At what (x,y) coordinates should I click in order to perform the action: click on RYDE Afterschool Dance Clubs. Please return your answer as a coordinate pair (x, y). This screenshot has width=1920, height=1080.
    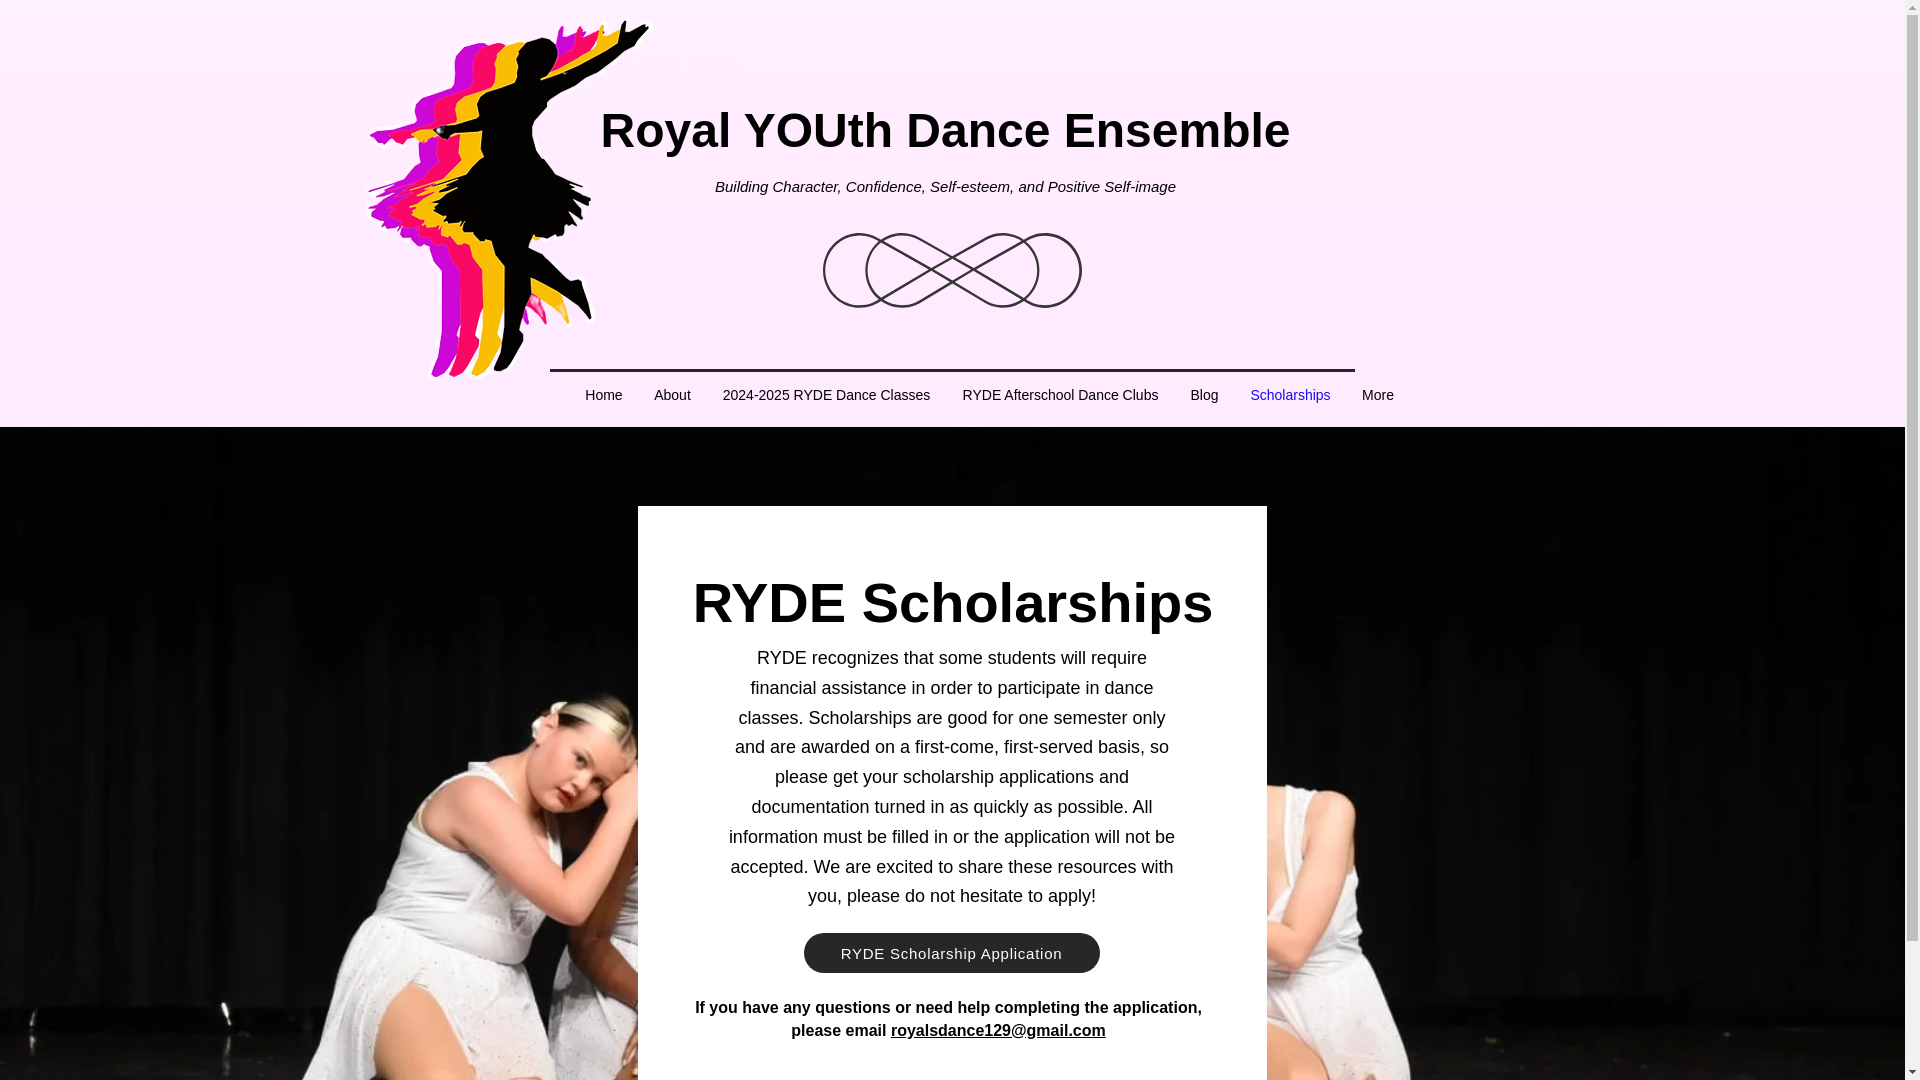
    Looking at the image, I should click on (1060, 395).